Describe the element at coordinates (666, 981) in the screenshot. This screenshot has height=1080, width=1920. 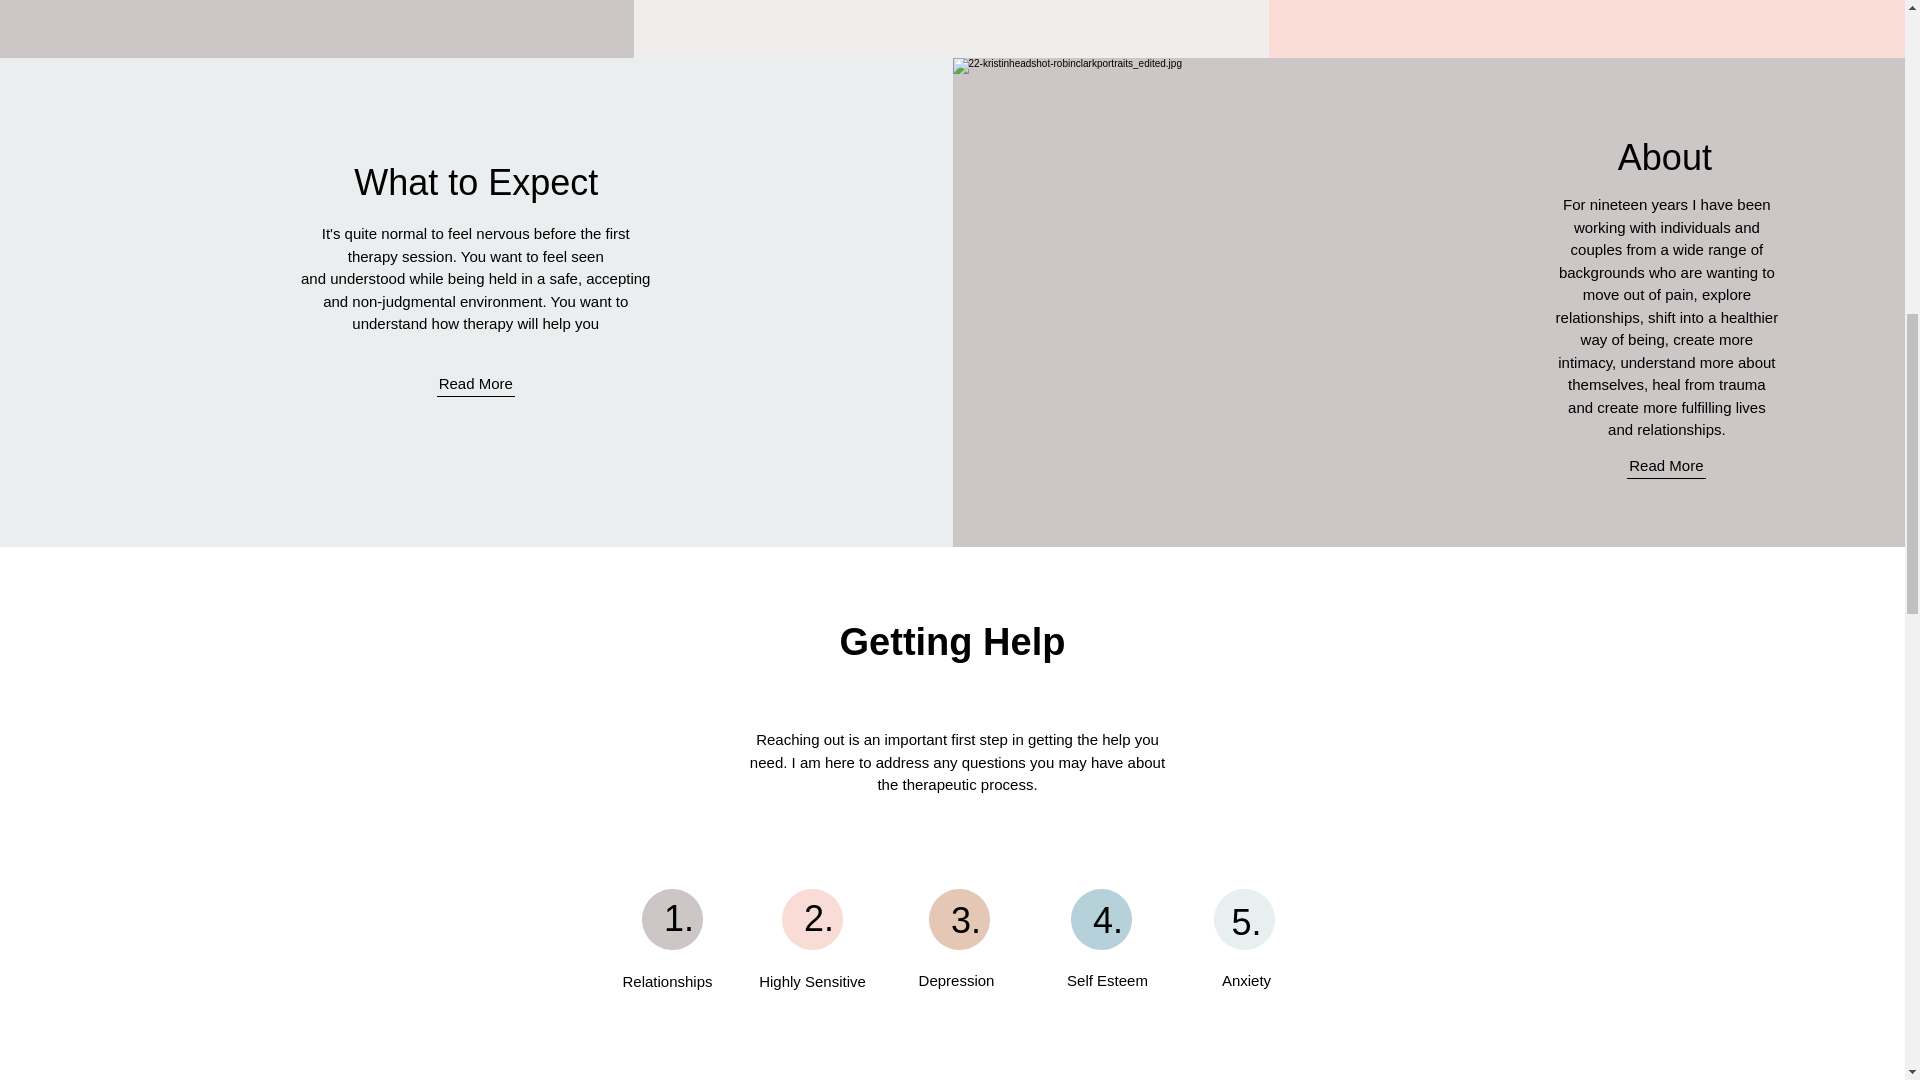
I see `Relationships` at that location.